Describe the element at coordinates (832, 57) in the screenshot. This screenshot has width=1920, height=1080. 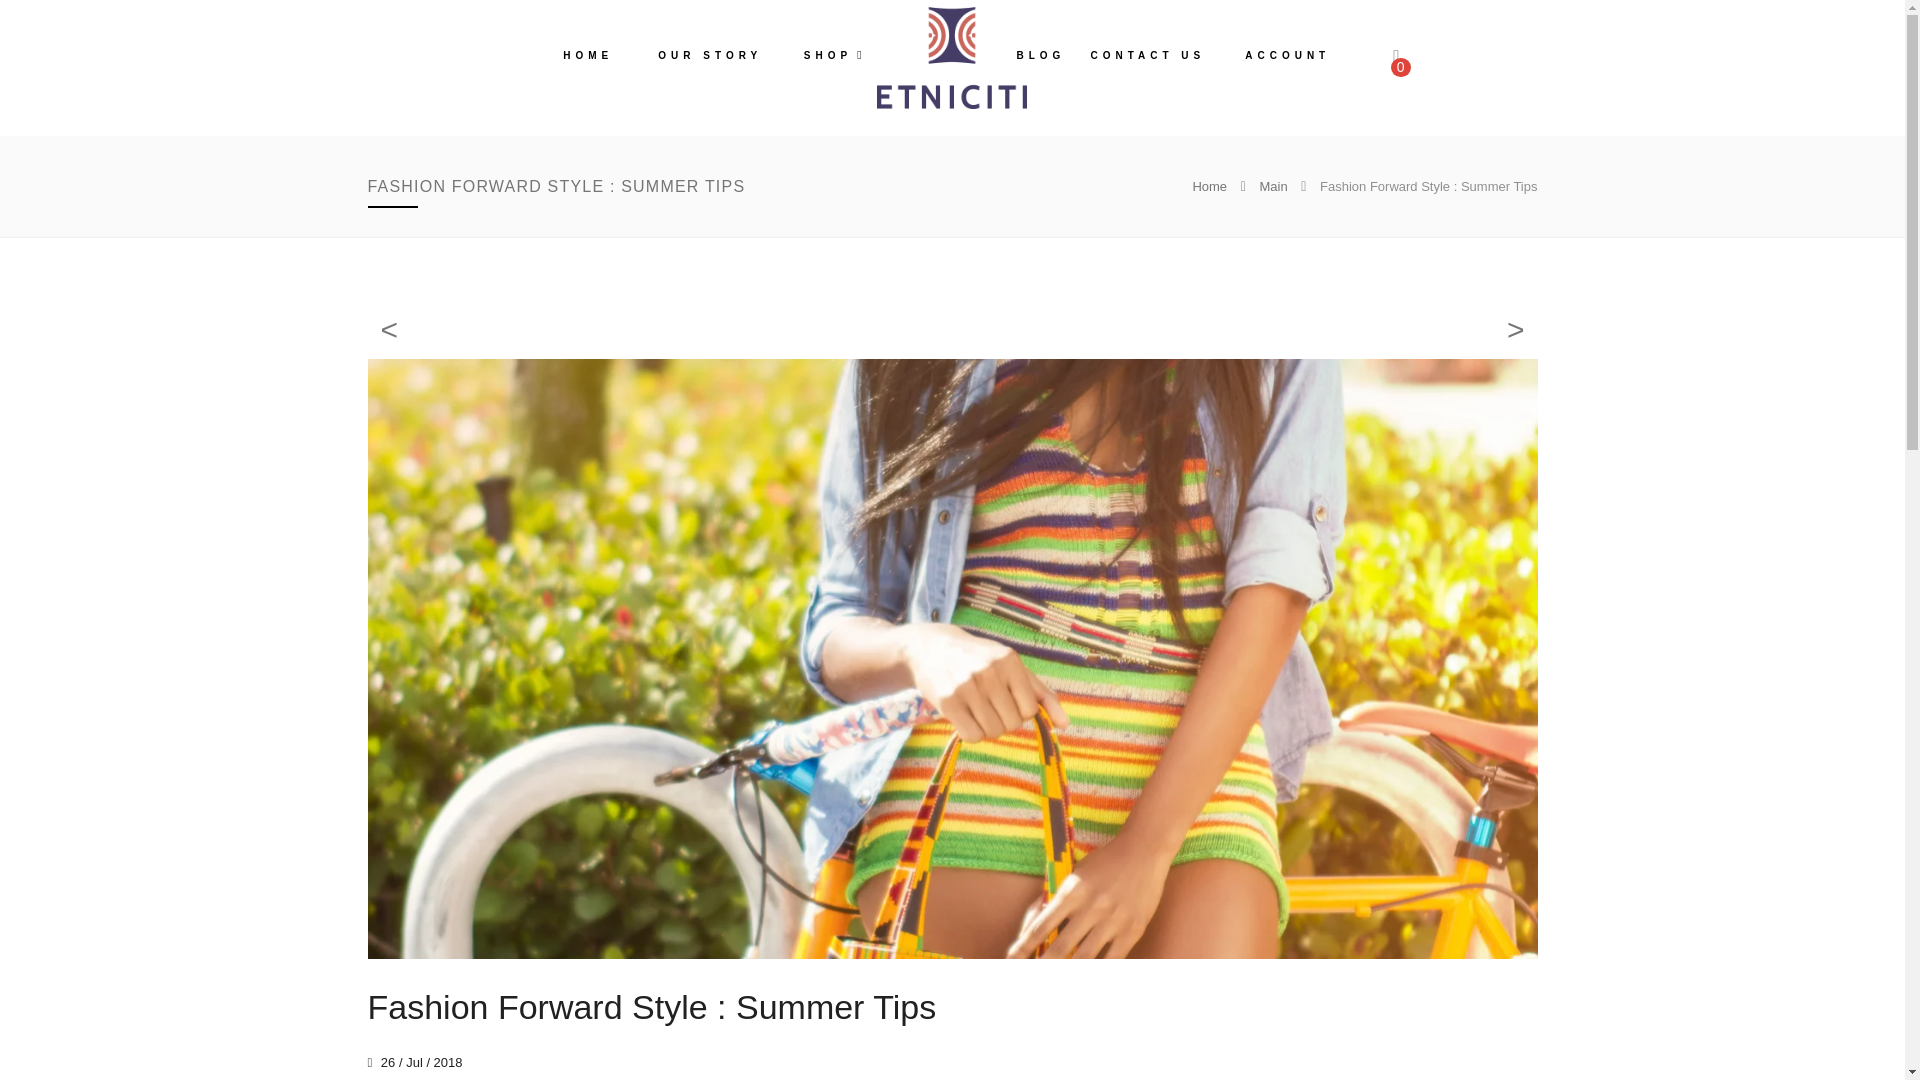
I see `SHOP` at that location.